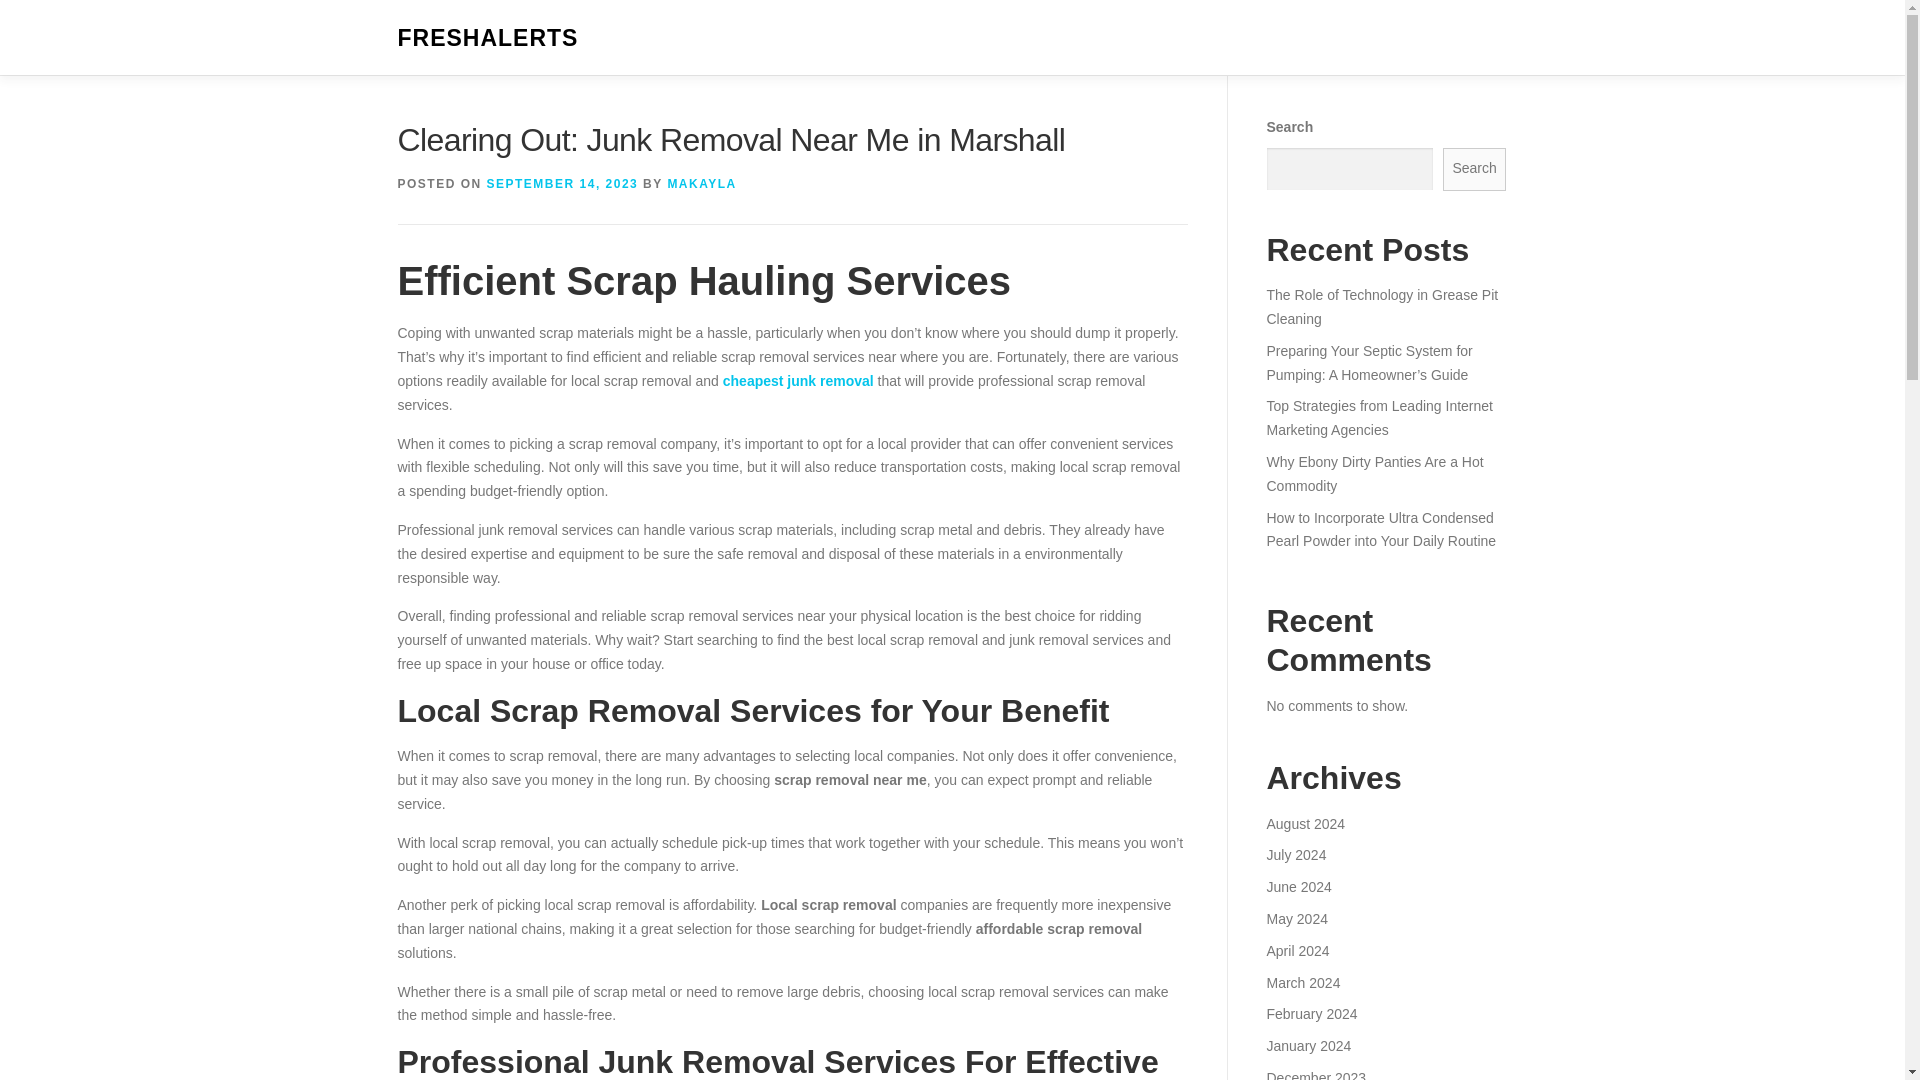 The height and width of the screenshot is (1080, 1920). Describe the element at coordinates (1296, 854) in the screenshot. I see `July 2024` at that location.